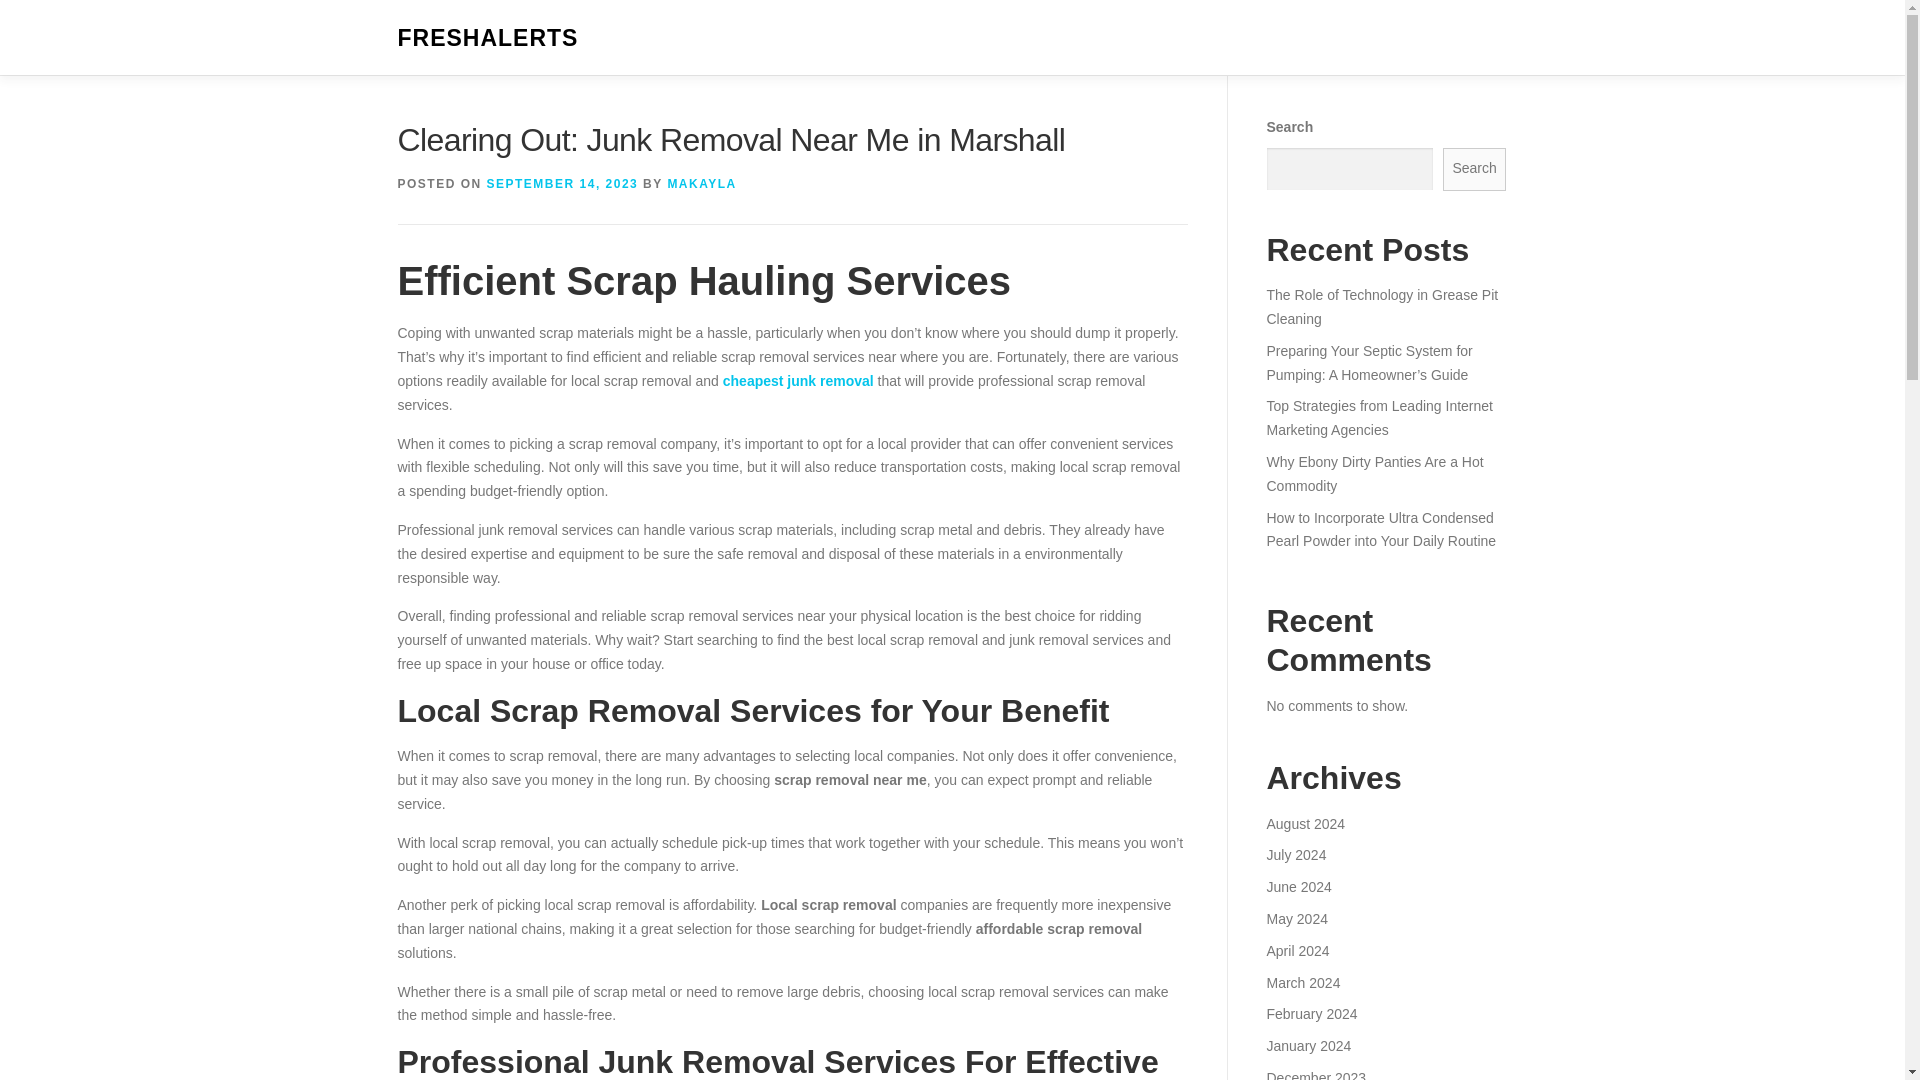 The height and width of the screenshot is (1080, 1920). Describe the element at coordinates (1296, 854) in the screenshot. I see `July 2024` at that location.